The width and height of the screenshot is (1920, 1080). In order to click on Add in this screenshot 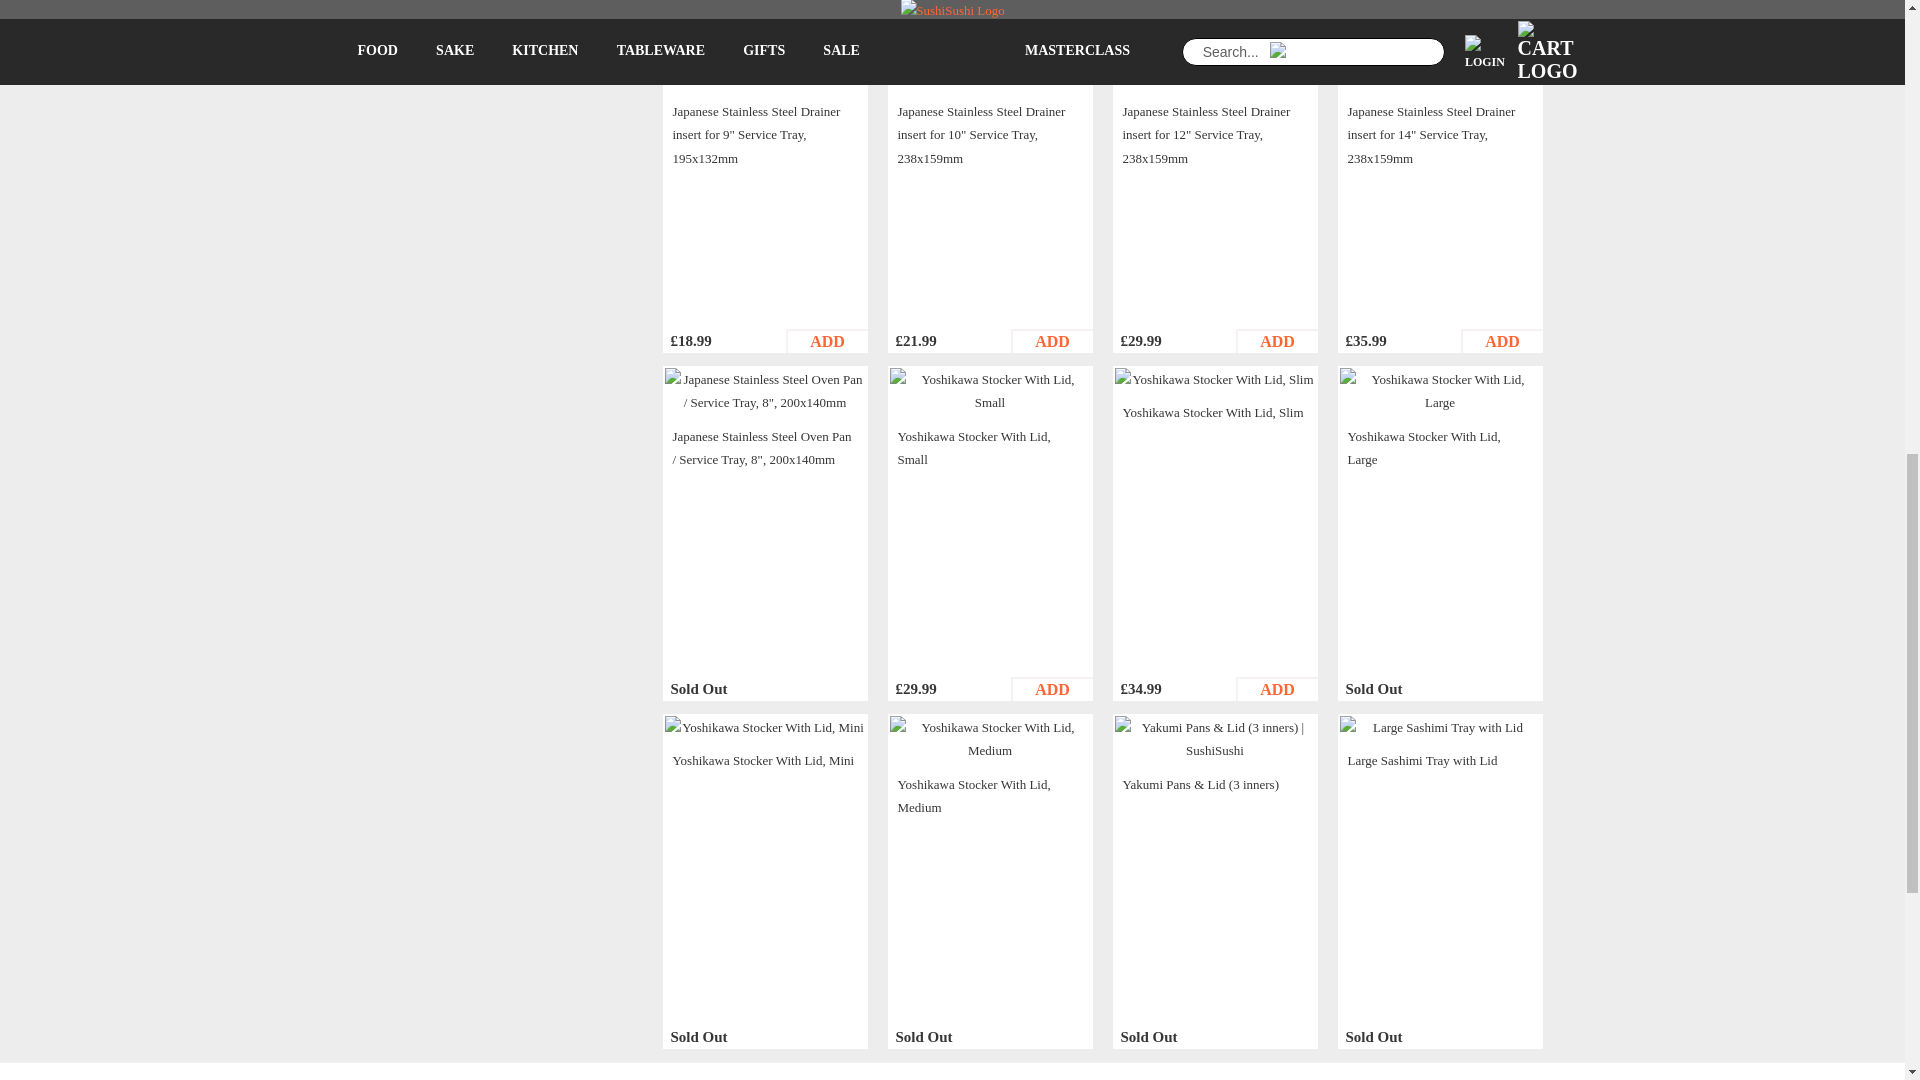, I will do `click(1500, 341)`.